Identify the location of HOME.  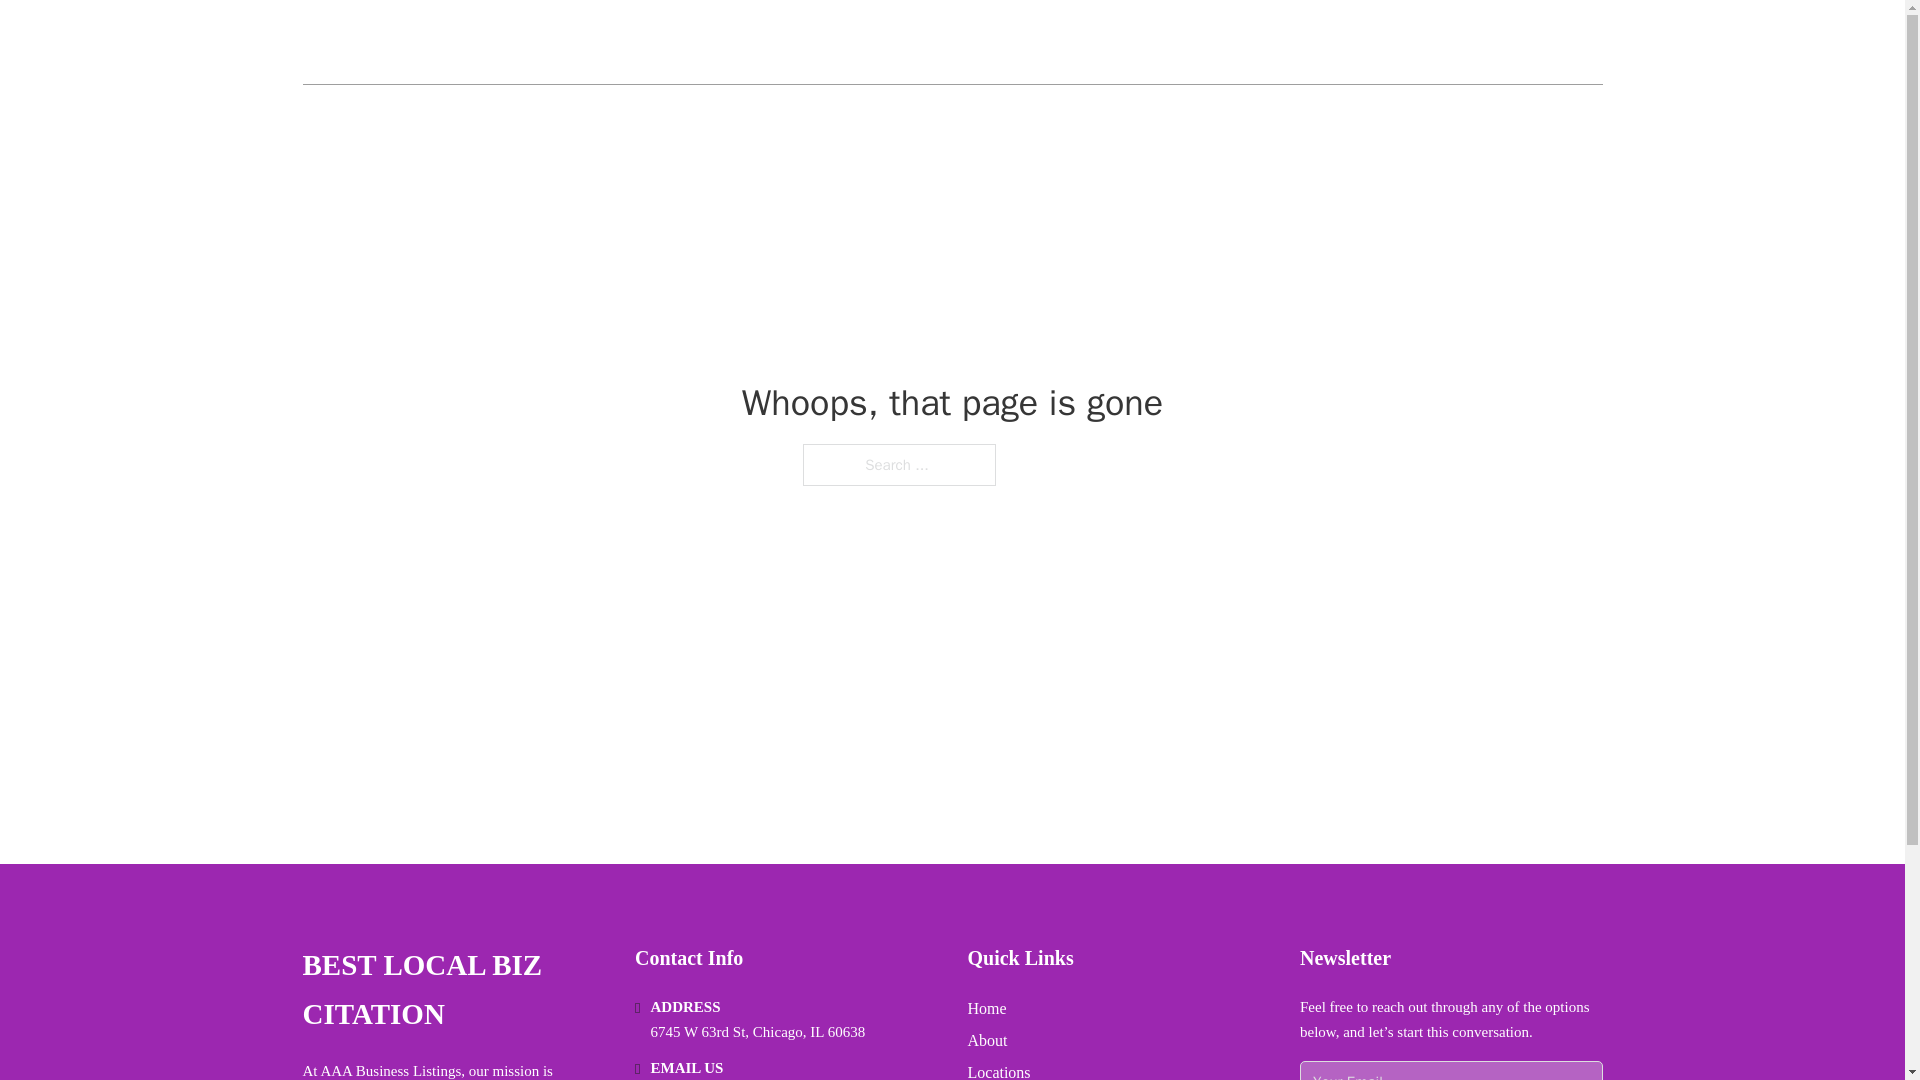
(1362, 42).